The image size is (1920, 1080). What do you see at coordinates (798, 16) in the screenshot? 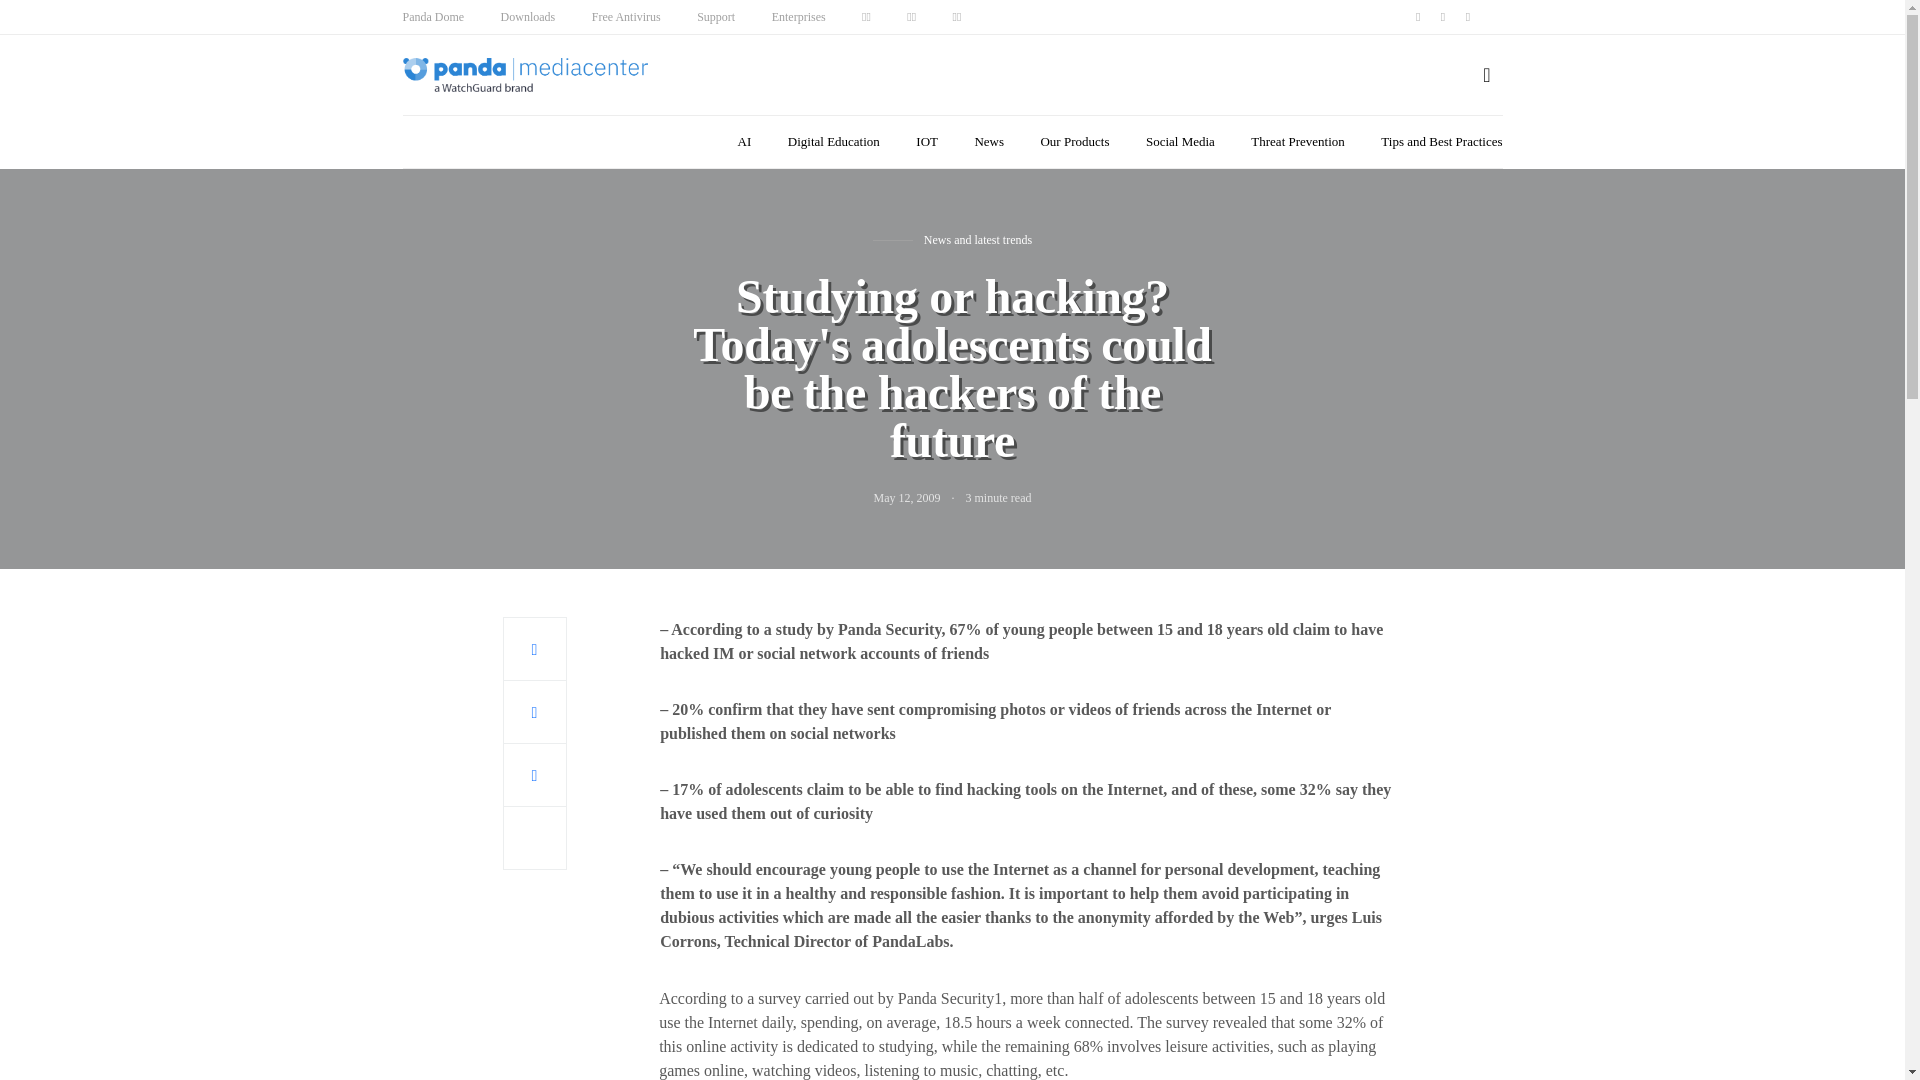
I see `Enterprises` at bounding box center [798, 16].